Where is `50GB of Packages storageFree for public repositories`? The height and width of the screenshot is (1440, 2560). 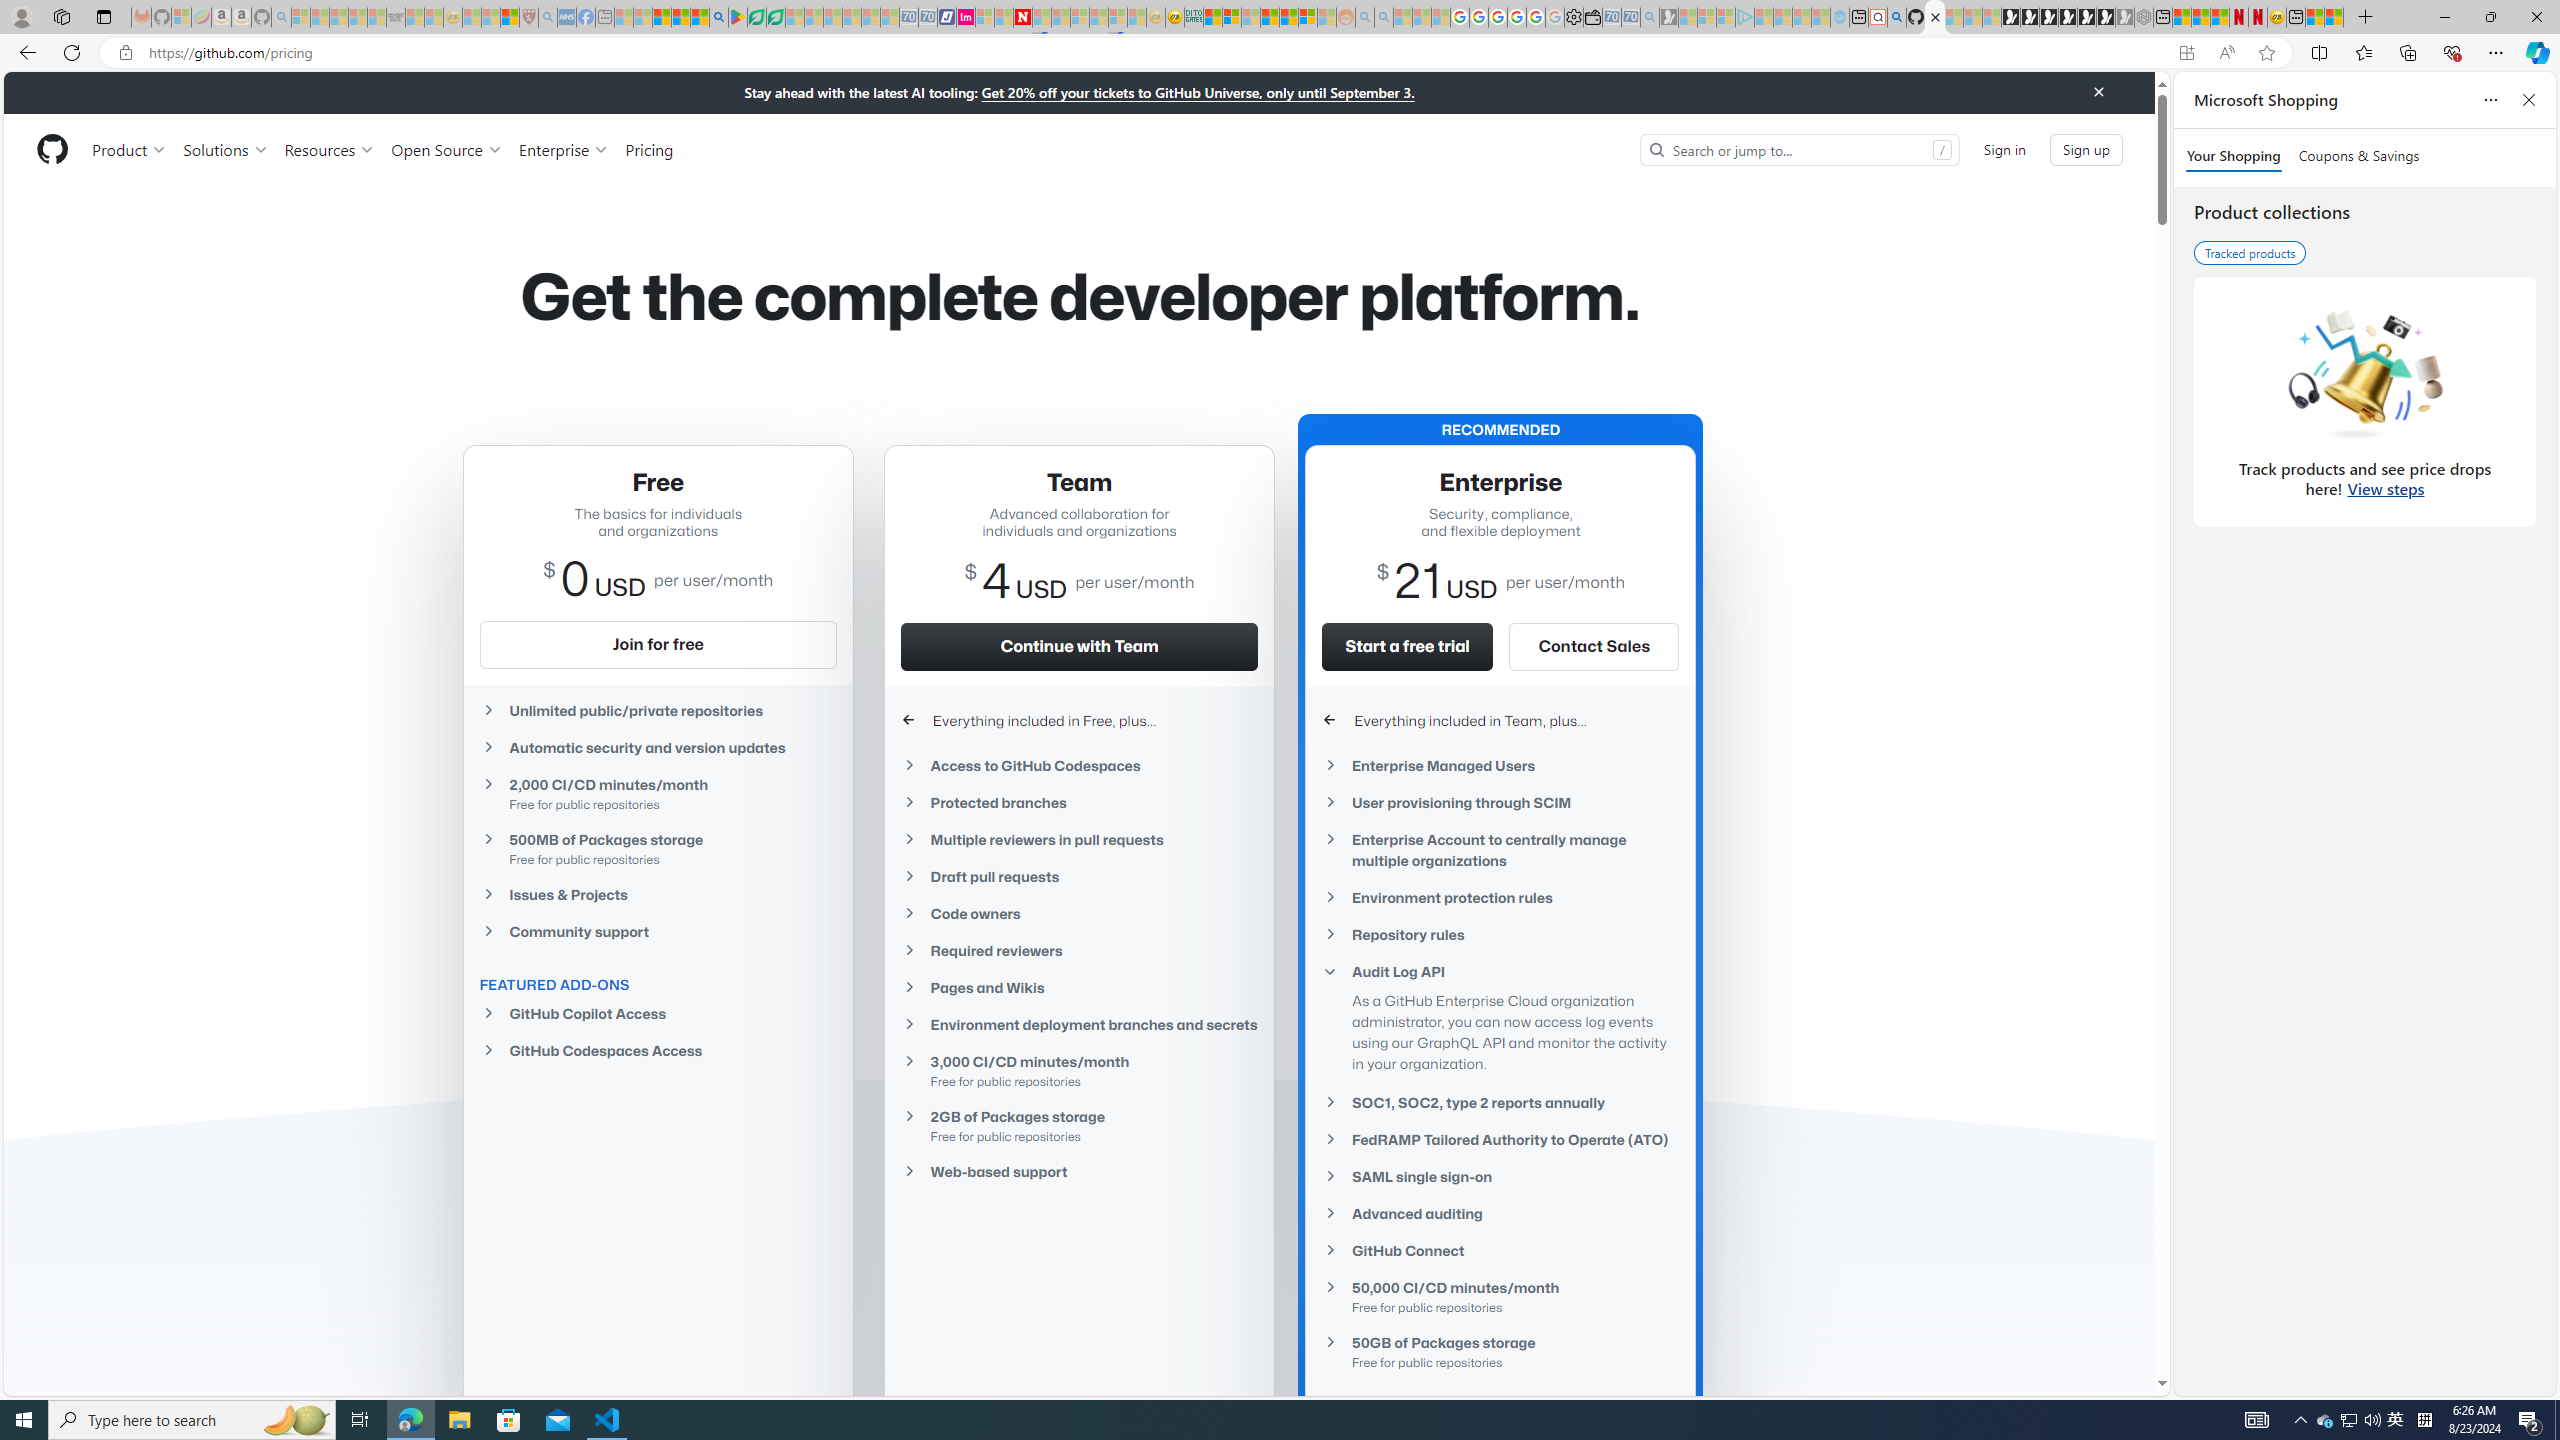 50GB of Packages storageFree for public repositories is located at coordinates (1500, 1351).